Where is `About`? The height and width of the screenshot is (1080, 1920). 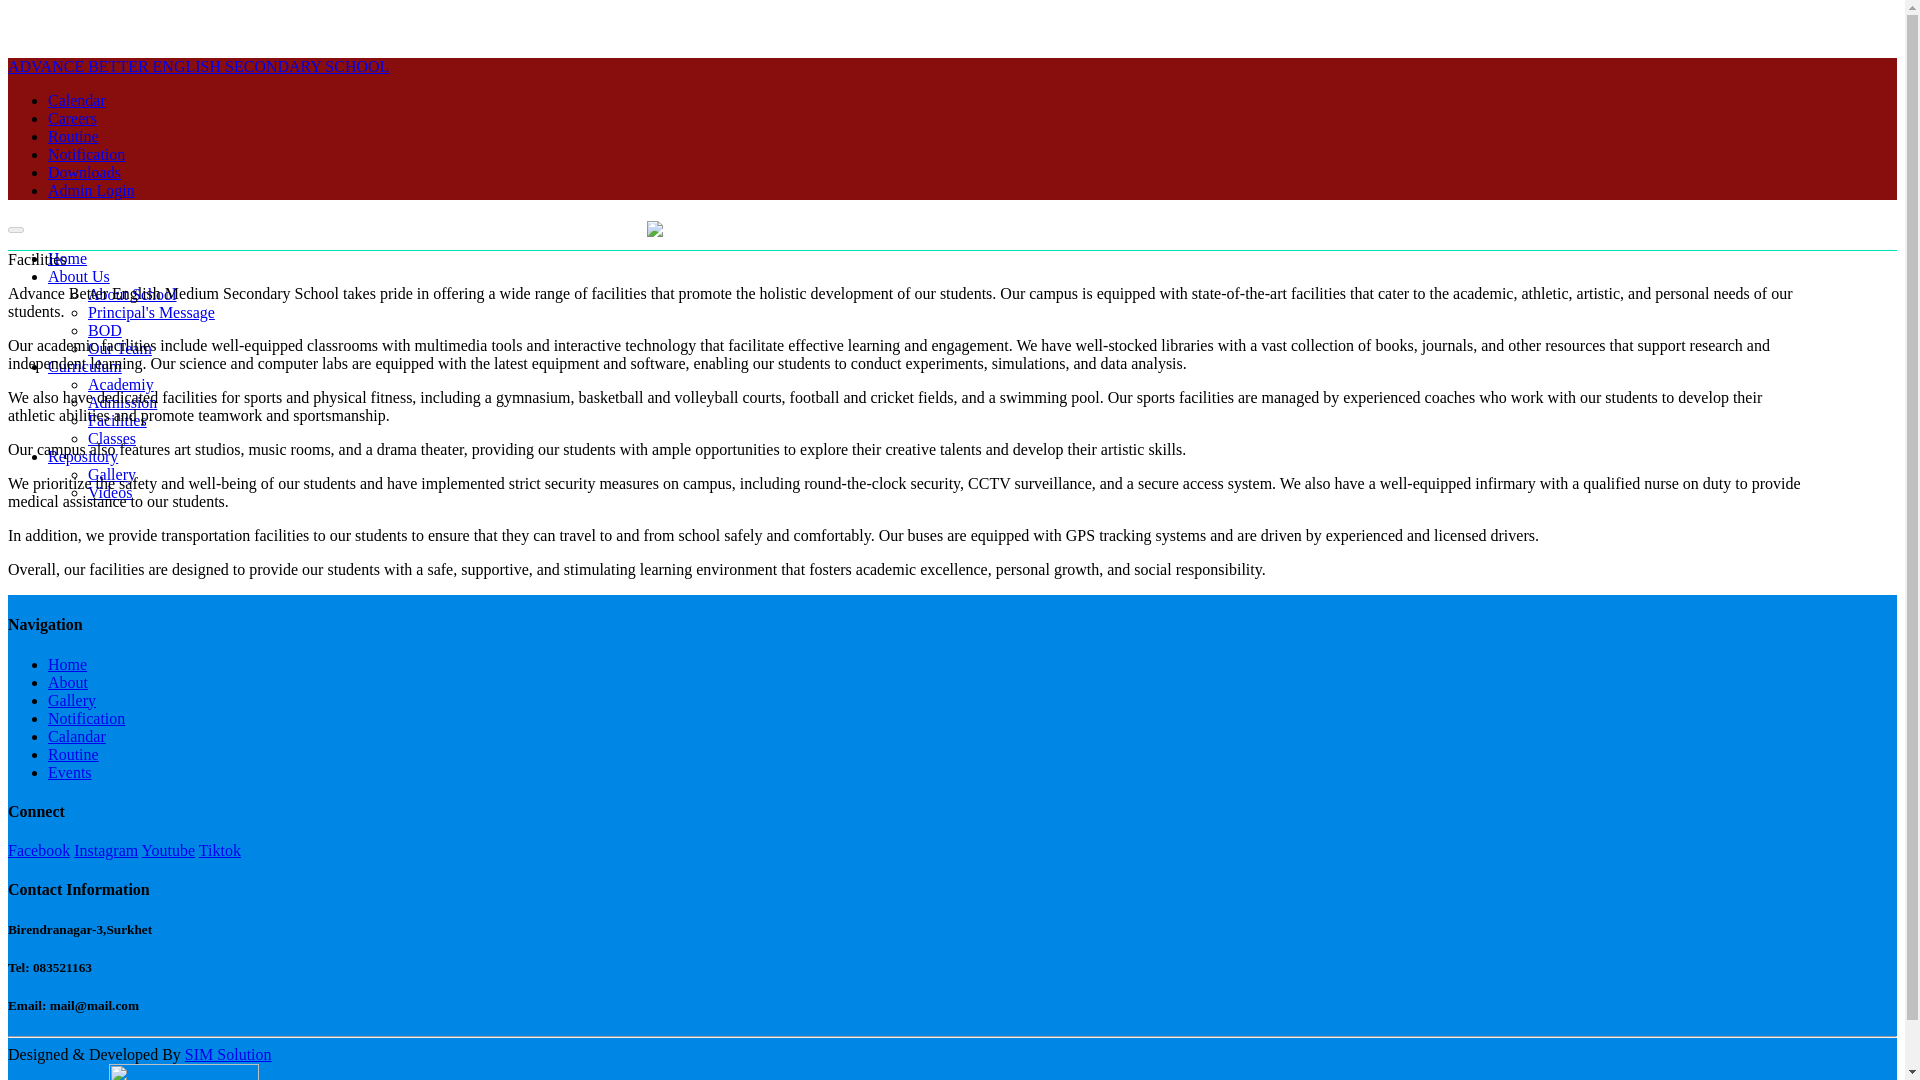
About is located at coordinates (68, 682).